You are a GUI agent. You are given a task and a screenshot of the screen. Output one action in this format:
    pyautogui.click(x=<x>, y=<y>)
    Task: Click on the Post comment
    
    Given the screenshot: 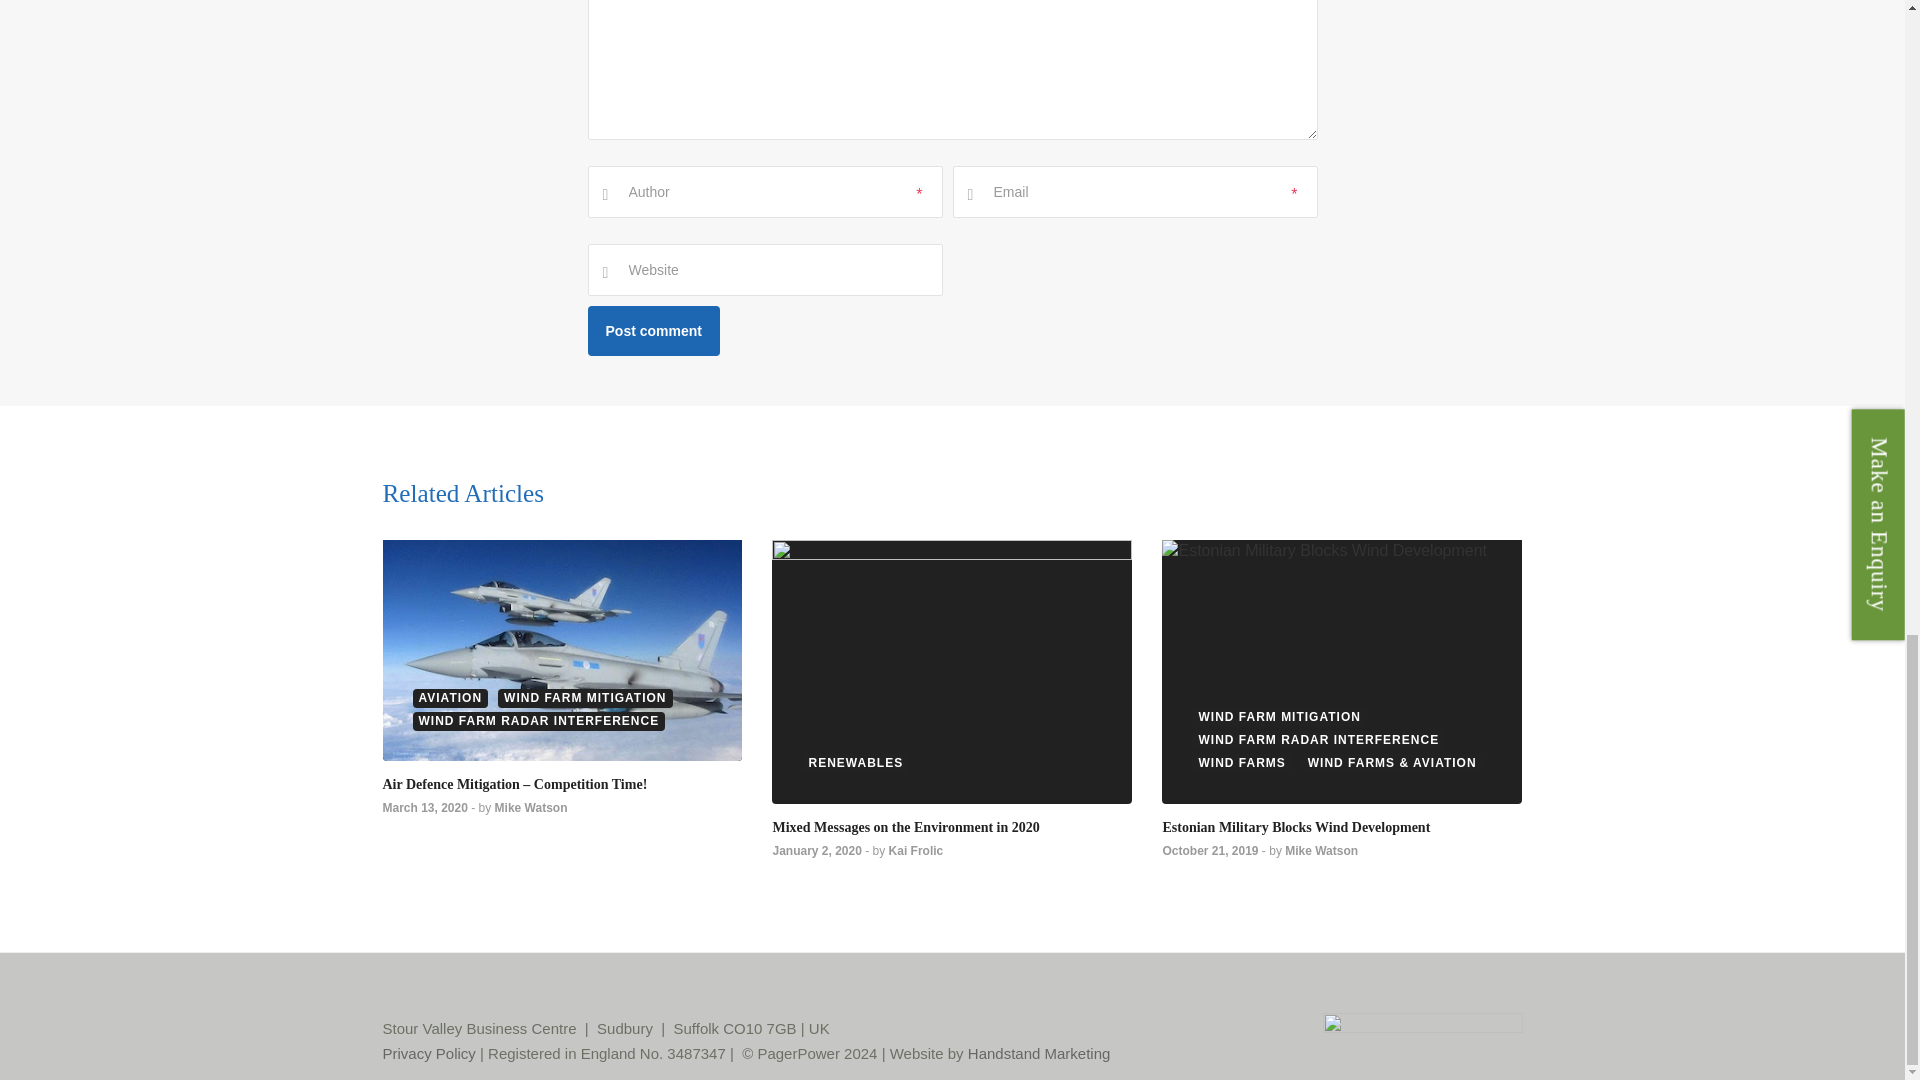 What is the action you would take?
    pyautogui.click(x=654, y=330)
    